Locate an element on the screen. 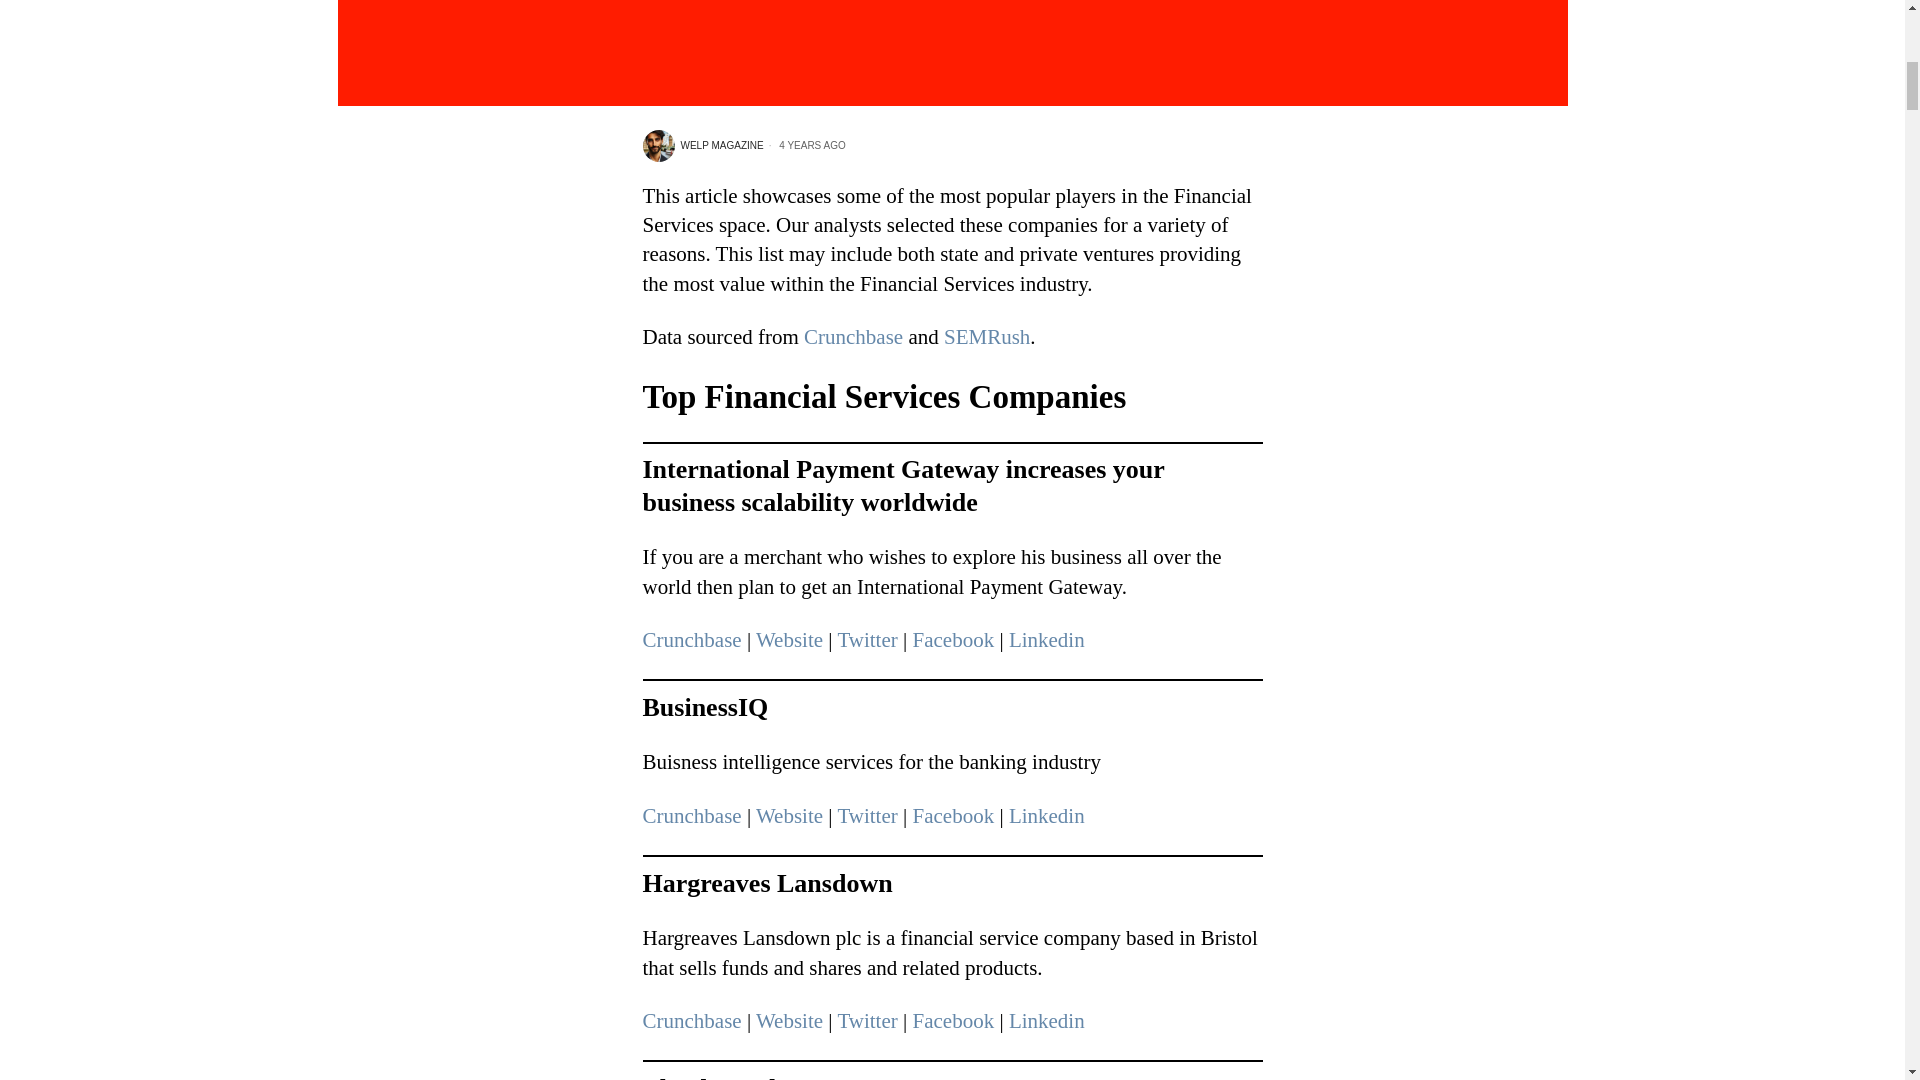 Image resolution: width=1920 pixels, height=1080 pixels. SEMRush is located at coordinates (986, 336).